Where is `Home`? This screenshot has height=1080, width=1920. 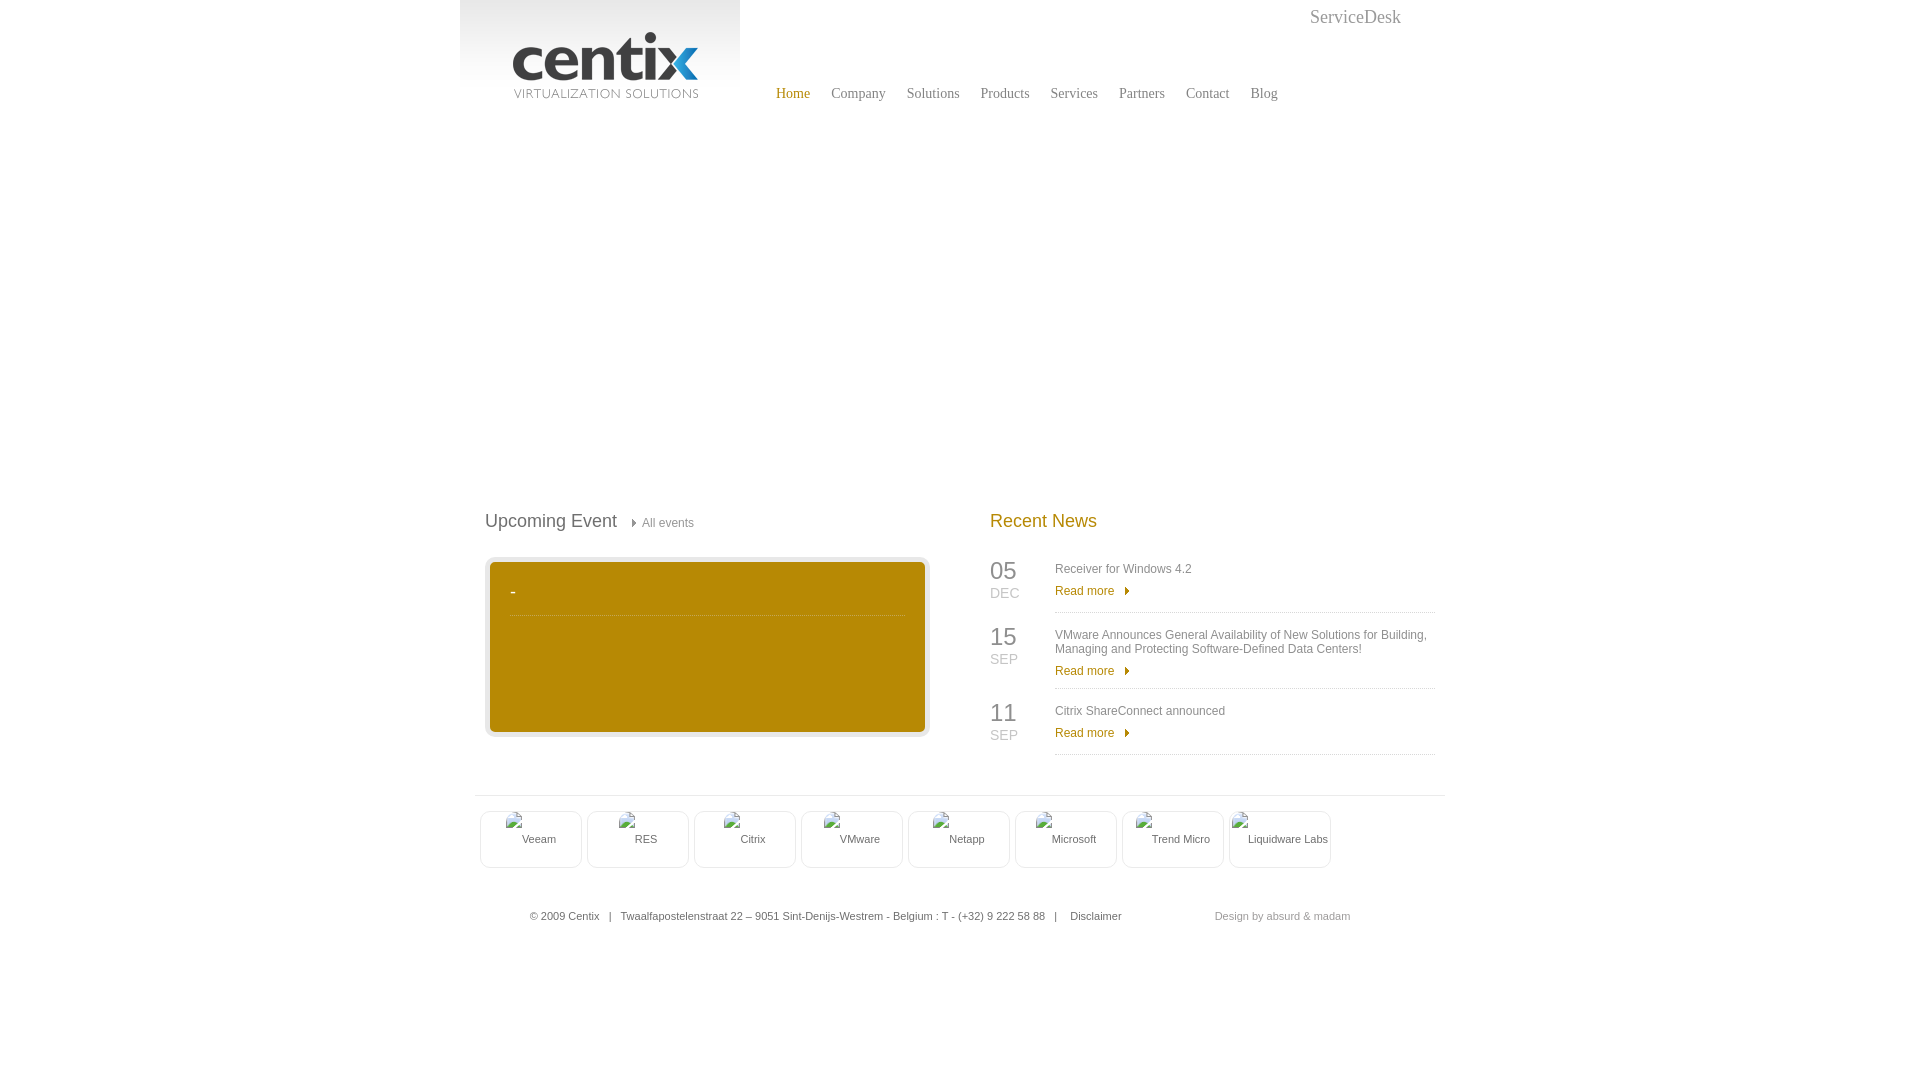 Home is located at coordinates (793, 94).